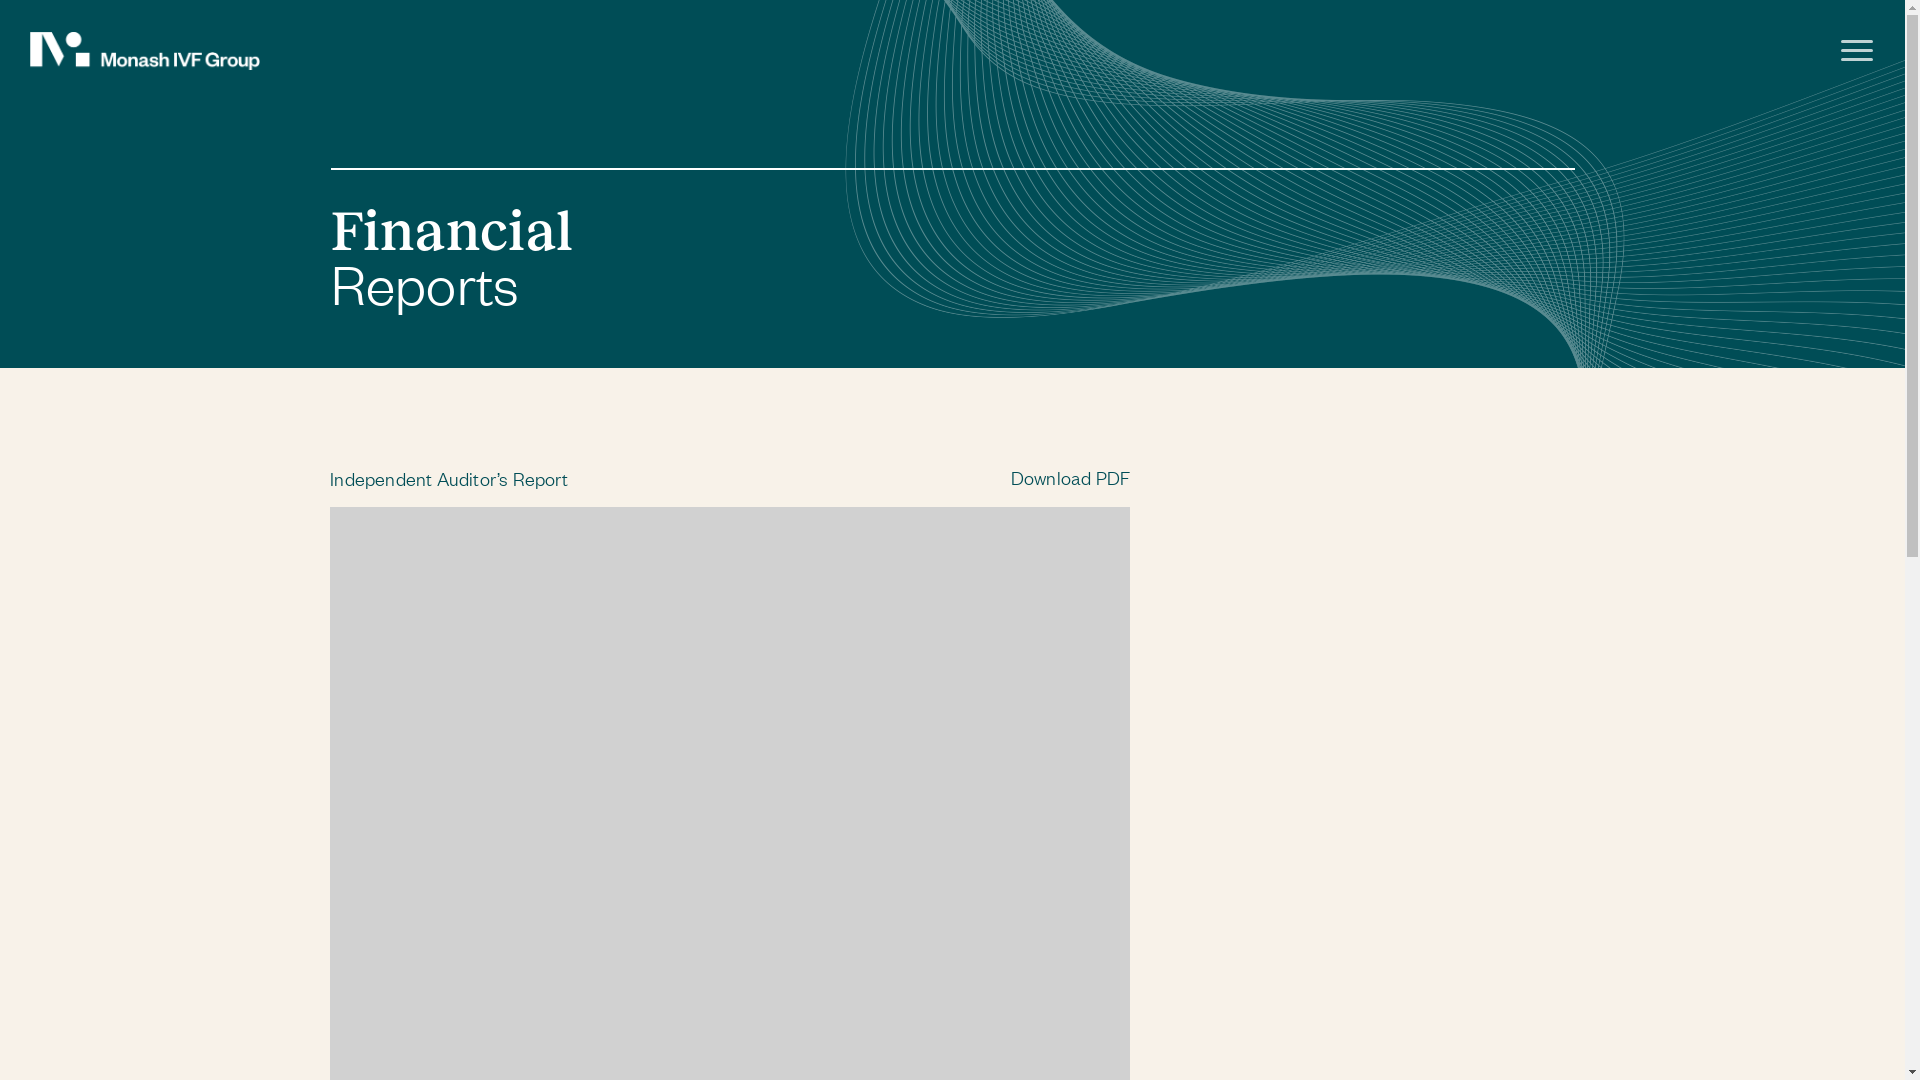 This screenshot has width=1920, height=1080. I want to click on Download PDF, so click(1070, 477).